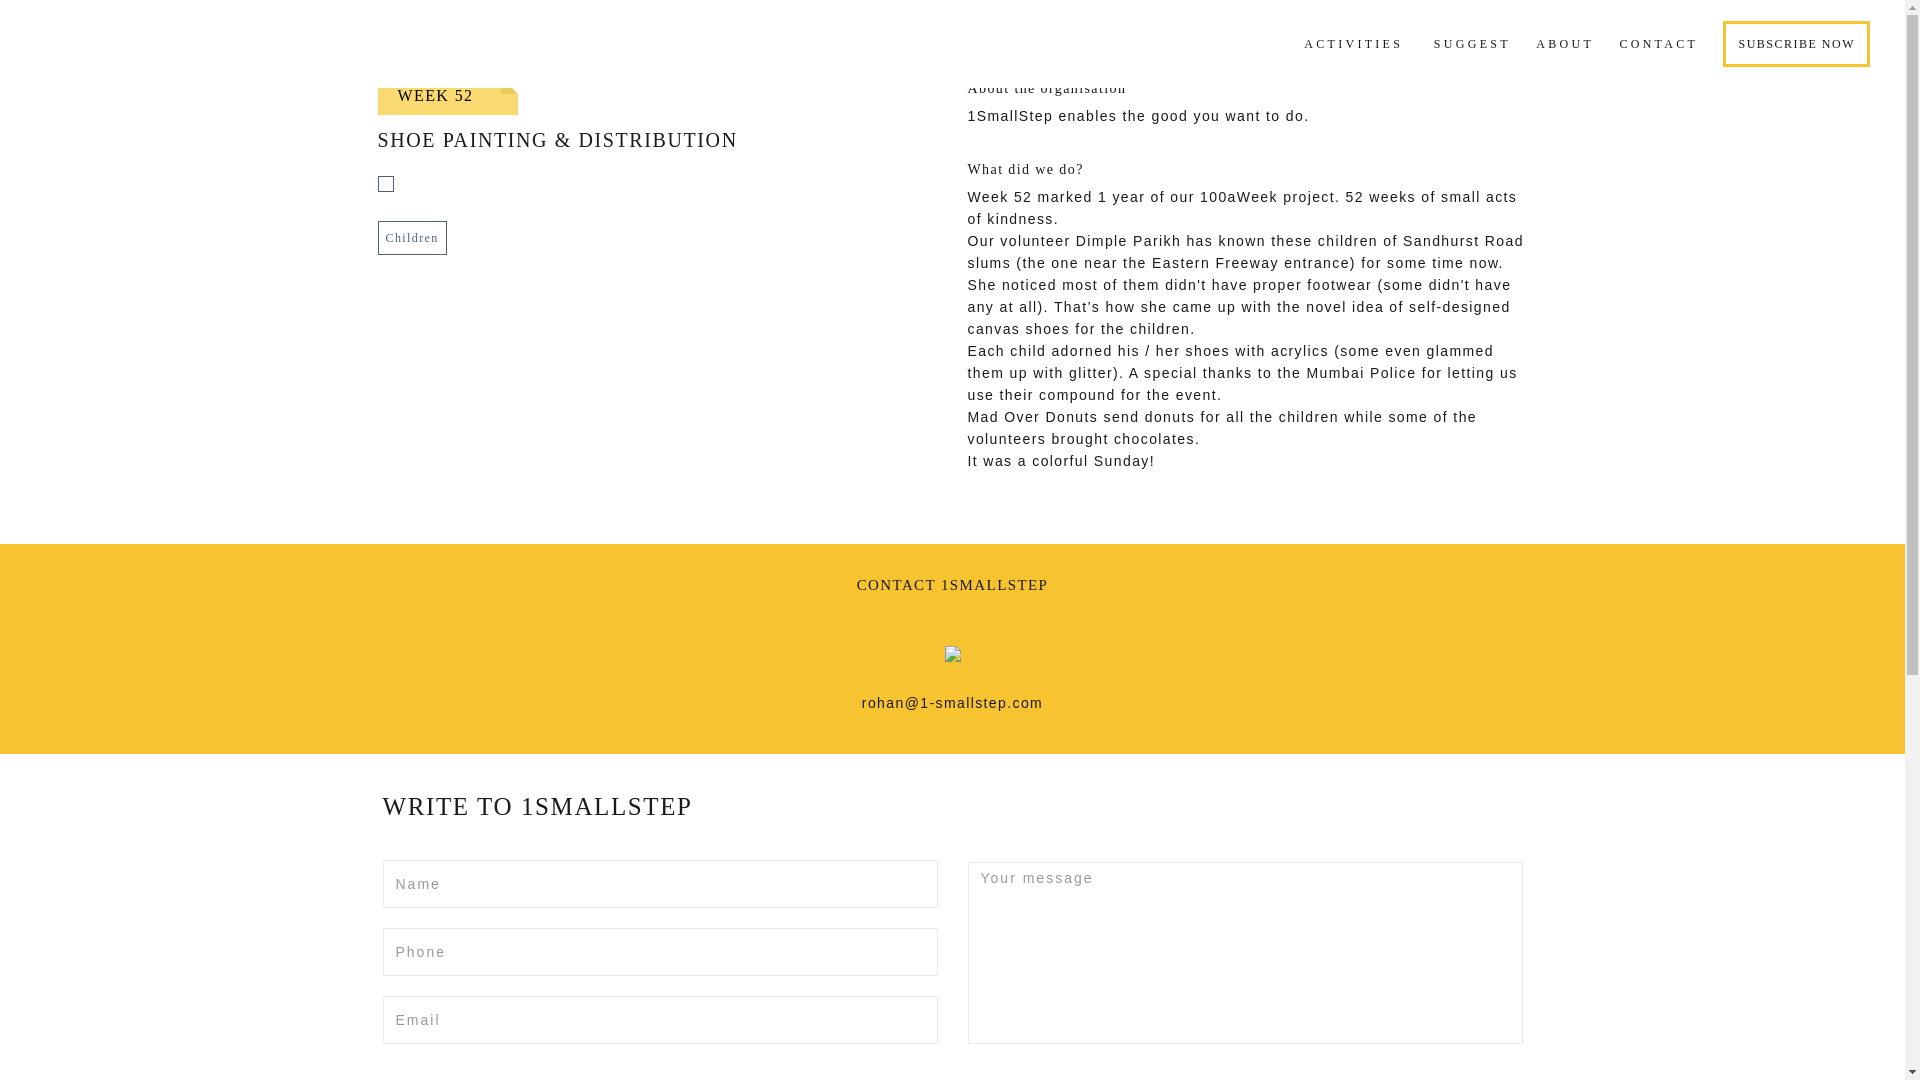  What do you see at coordinates (1796, 43) in the screenshot?
I see `SUBSCRIBE NOW` at bounding box center [1796, 43].